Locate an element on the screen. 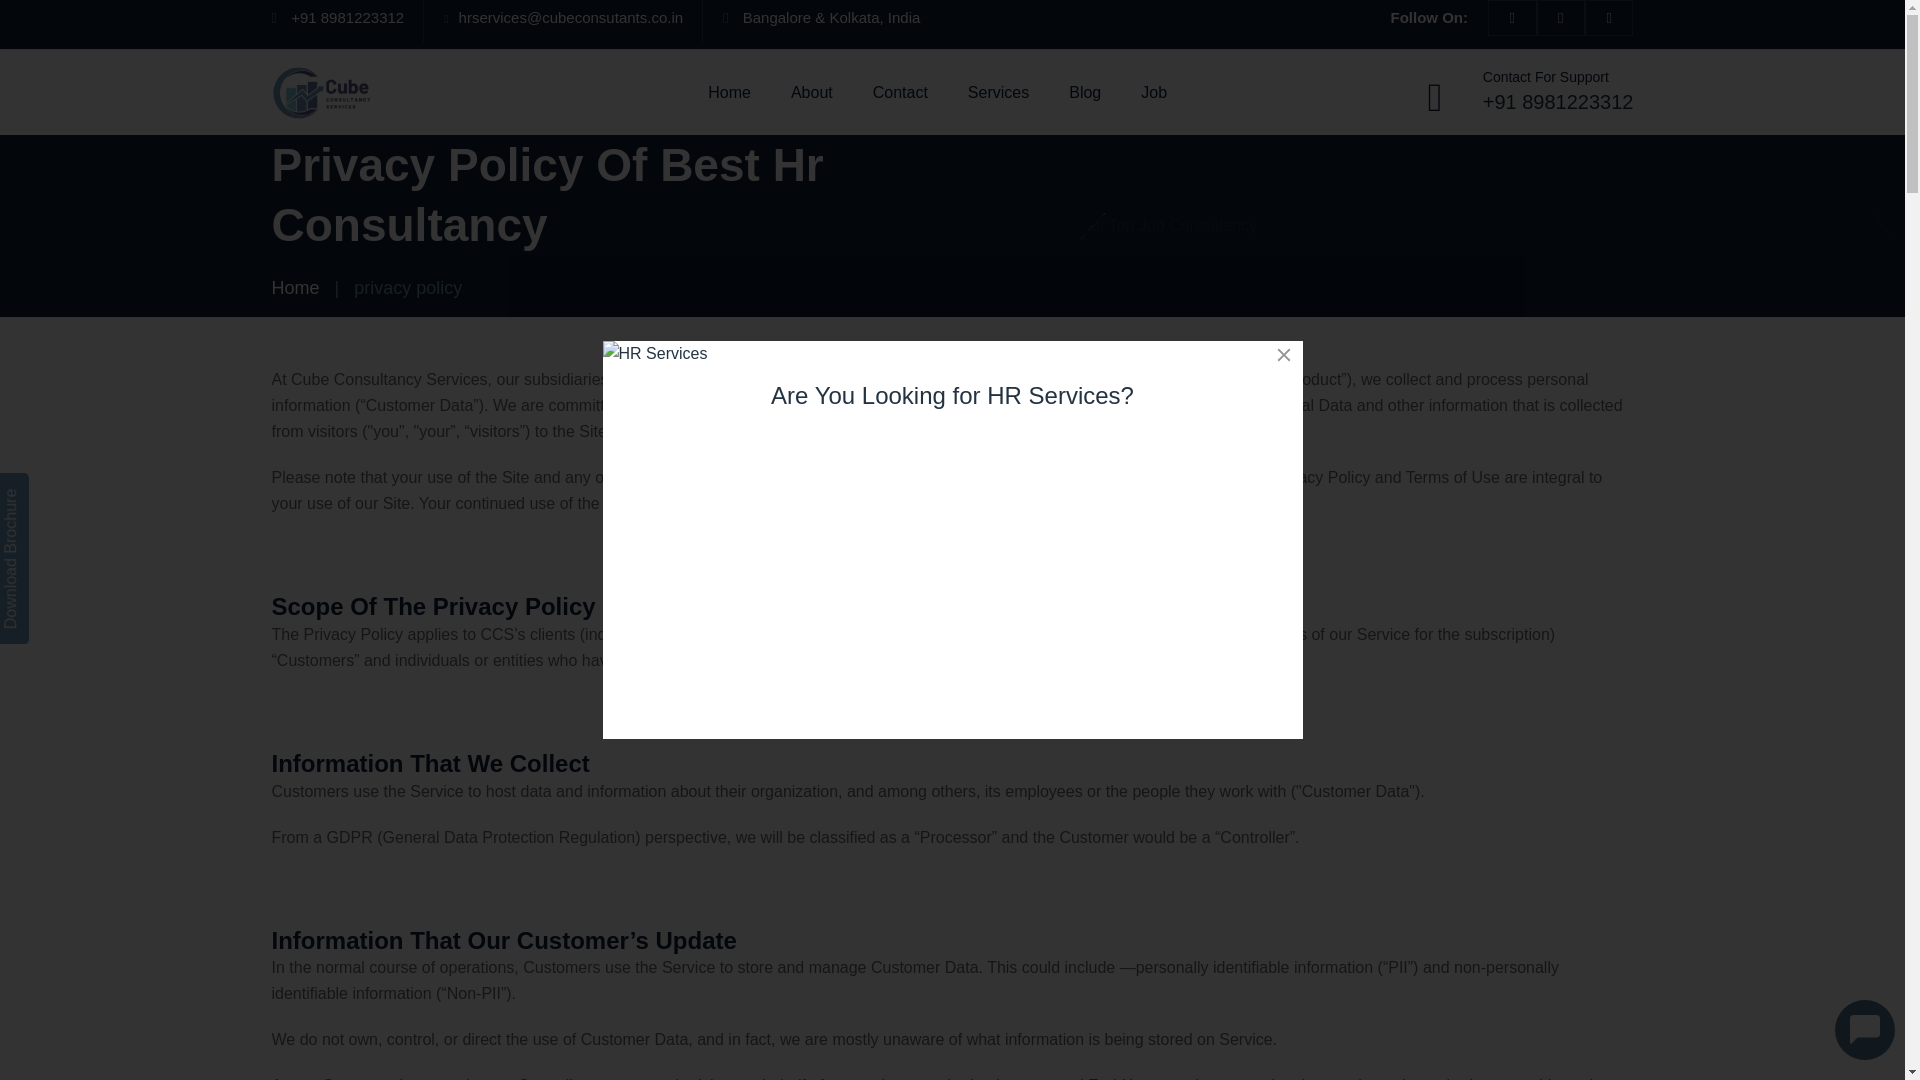  Contact is located at coordinates (900, 92).